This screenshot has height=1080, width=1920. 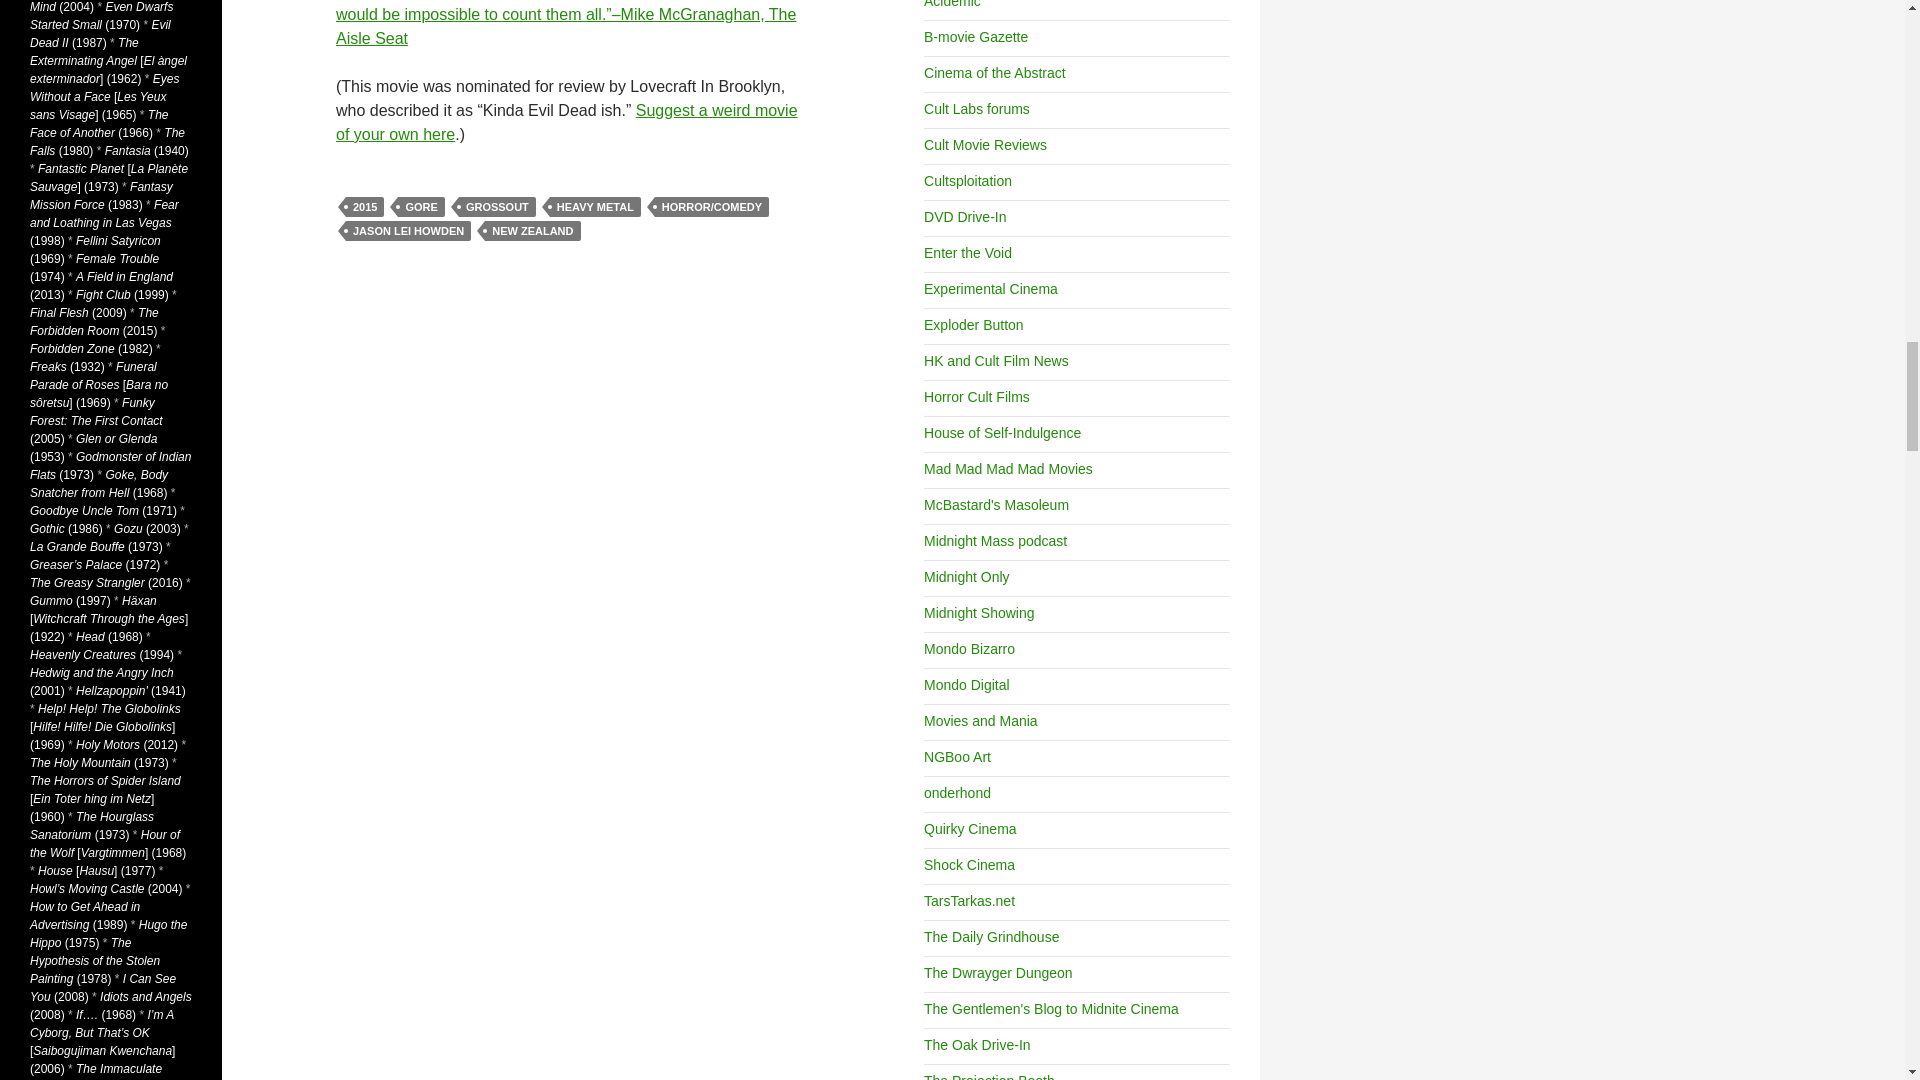 I want to click on GORE, so click(x=420, y=206).